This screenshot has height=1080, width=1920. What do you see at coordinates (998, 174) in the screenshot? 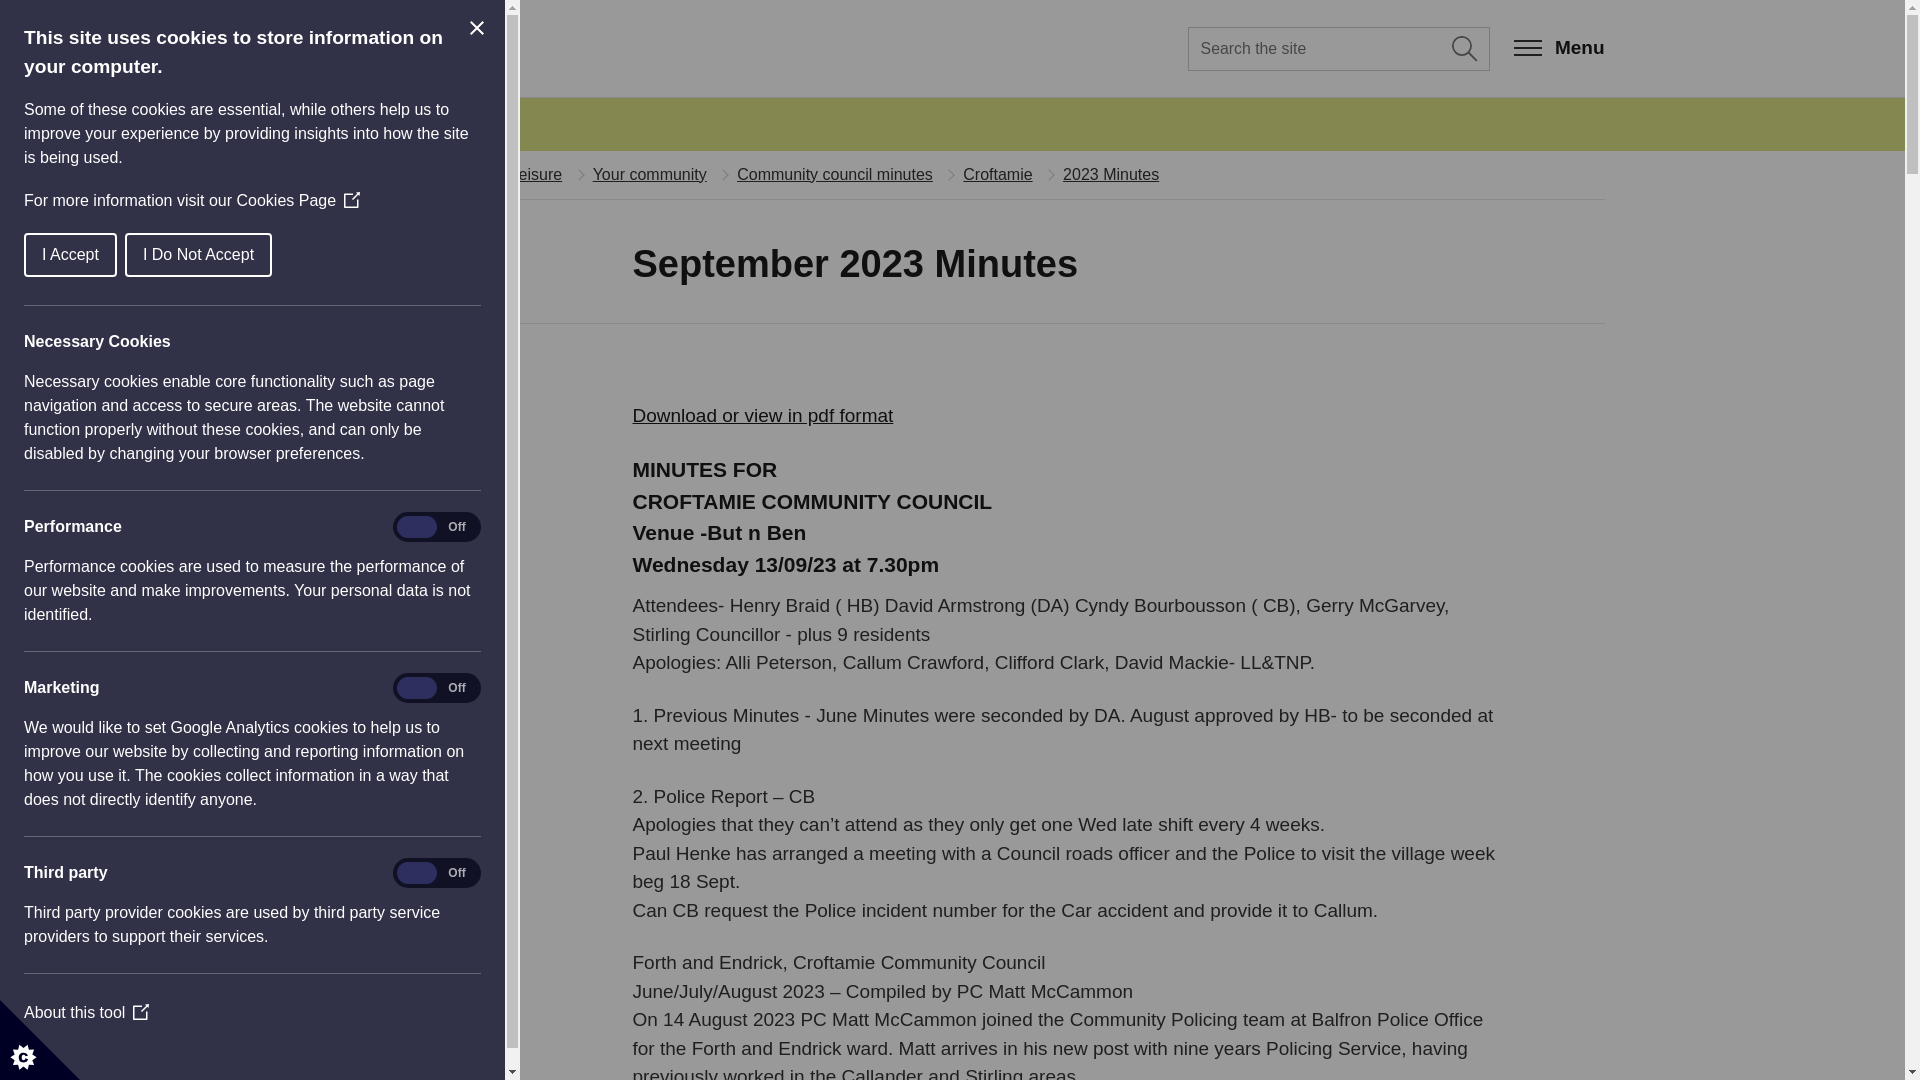
I see `Croftamie` at bounding box center [998, 174].